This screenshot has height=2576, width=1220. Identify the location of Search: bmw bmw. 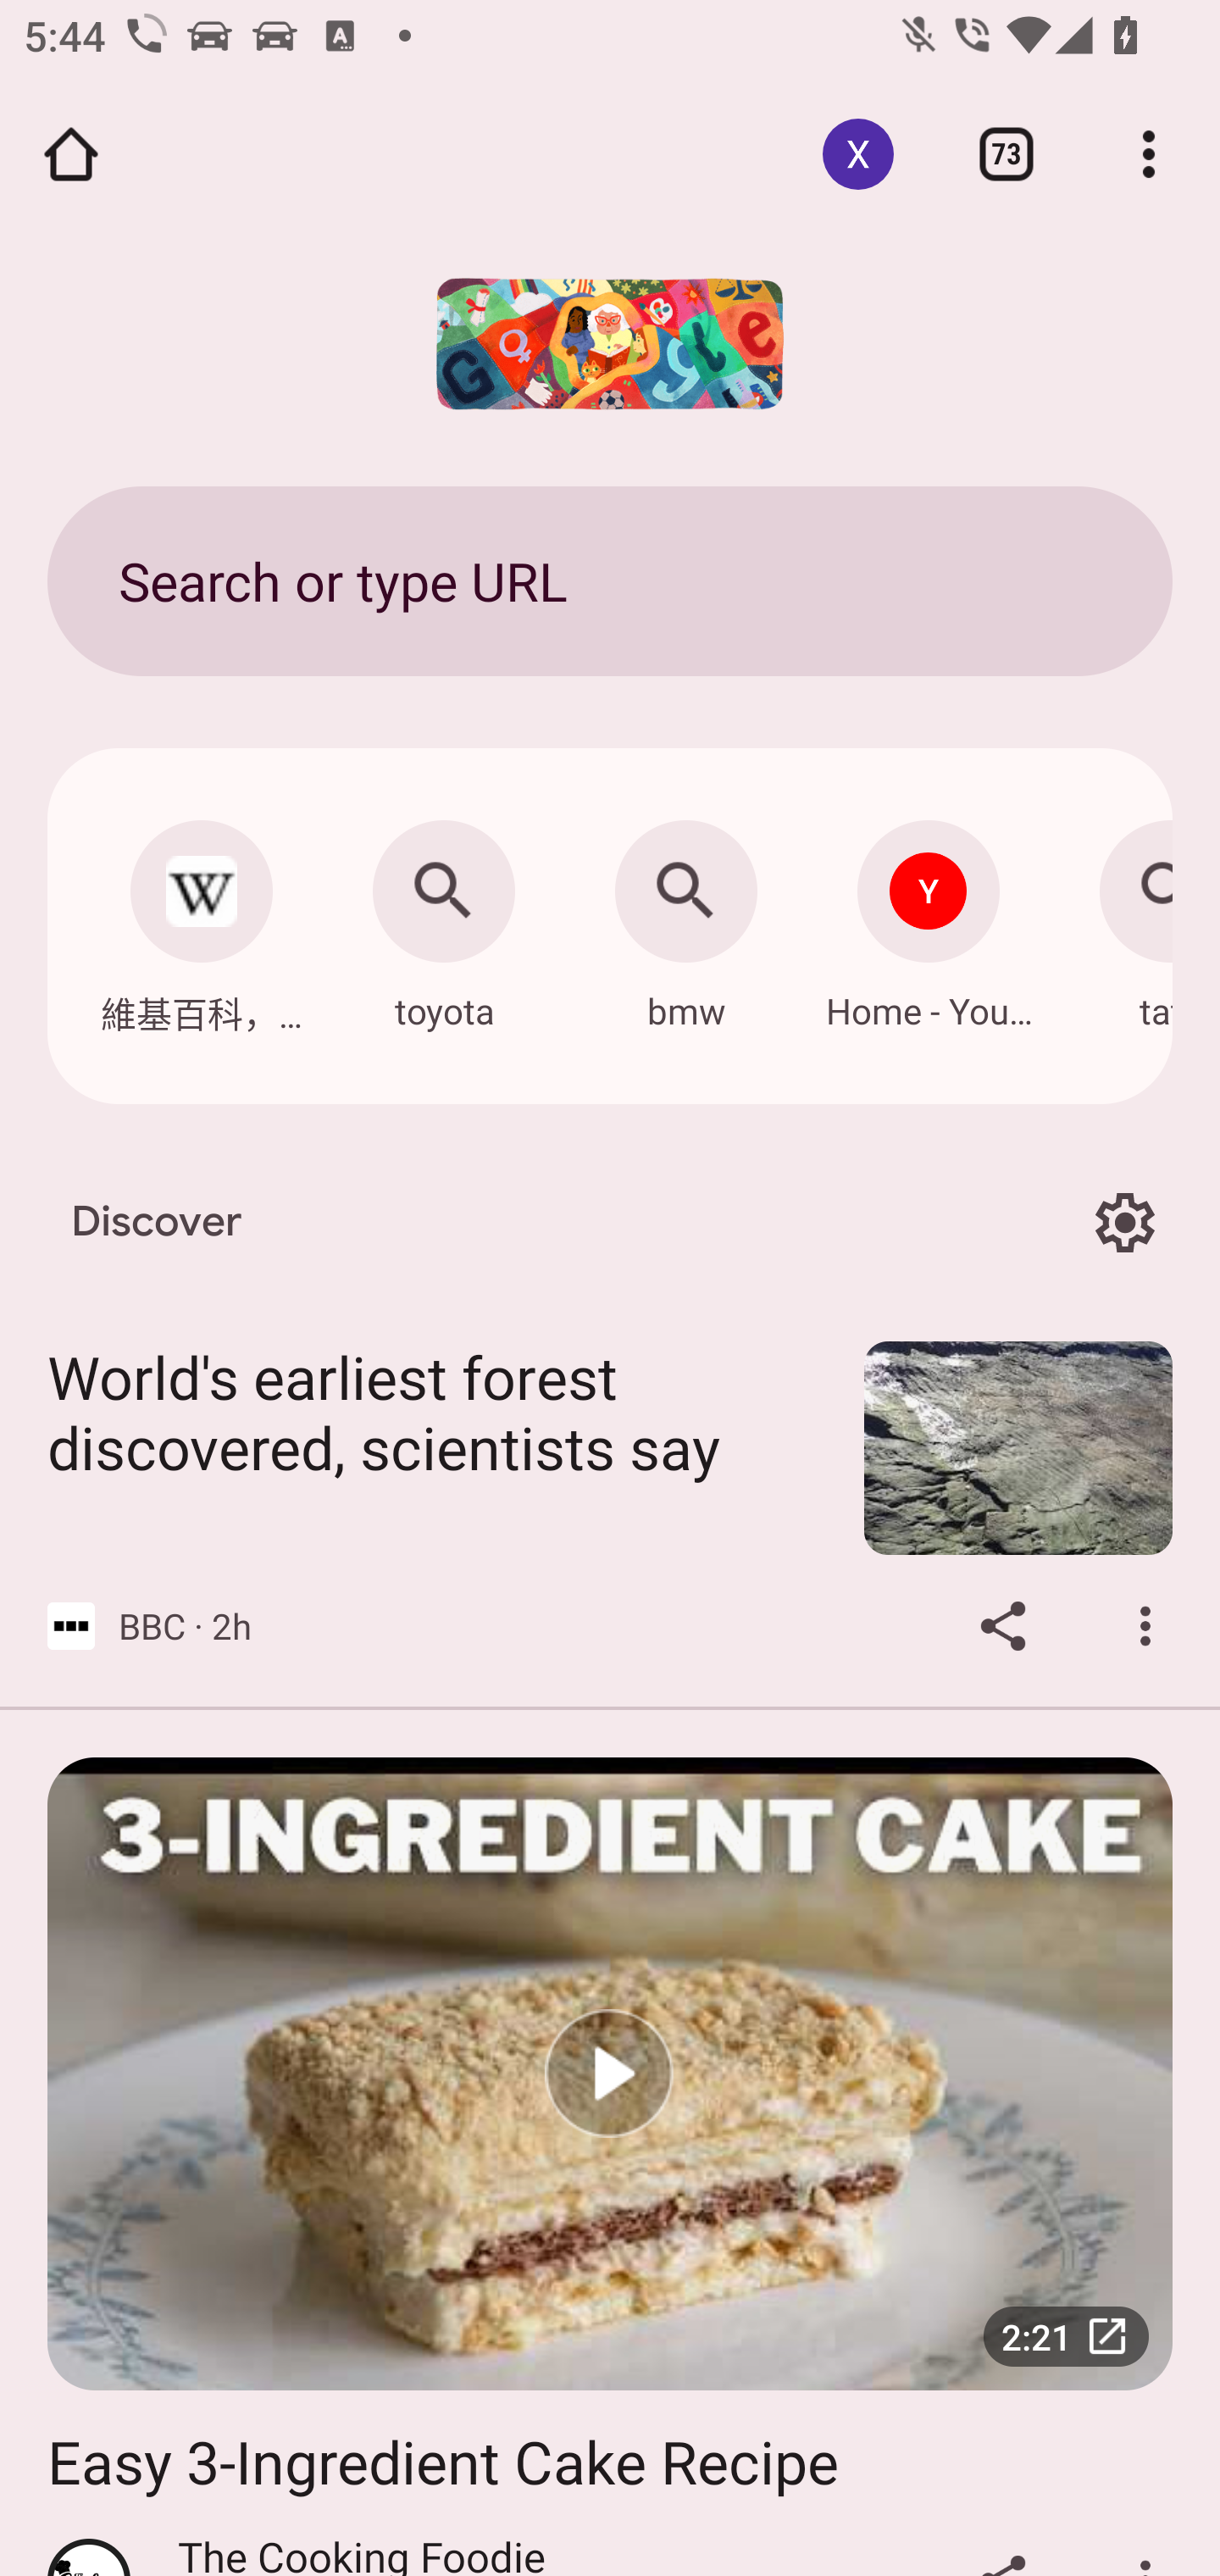
(686, 917).